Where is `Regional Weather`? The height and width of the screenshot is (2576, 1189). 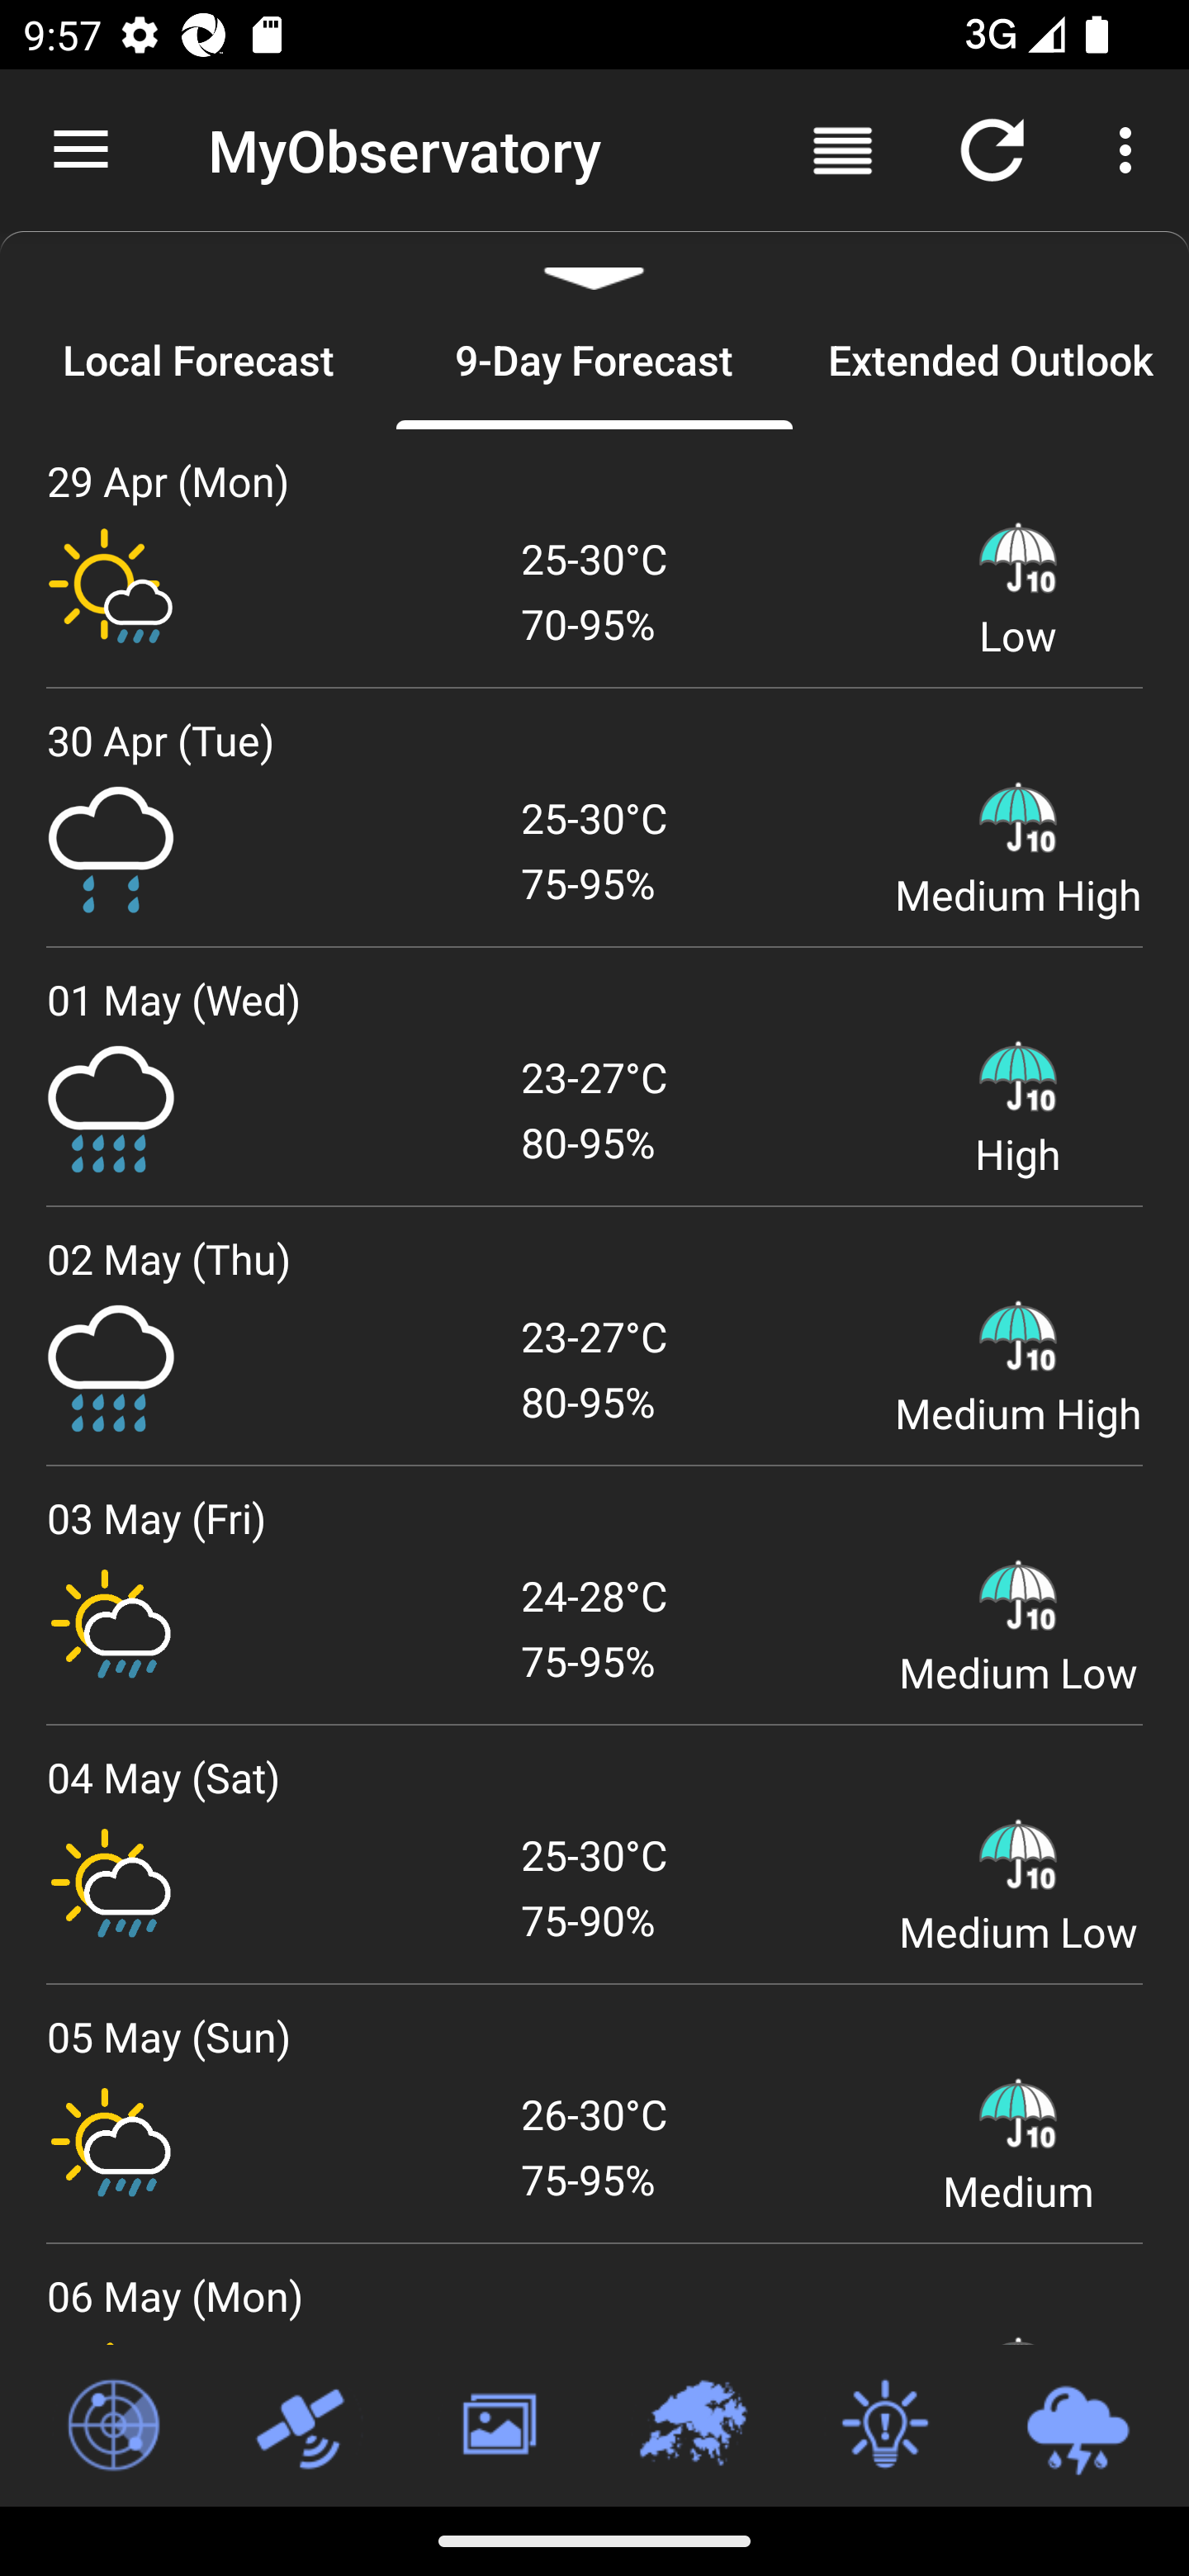 Regional Weather is located at coordinates (691, 2426).